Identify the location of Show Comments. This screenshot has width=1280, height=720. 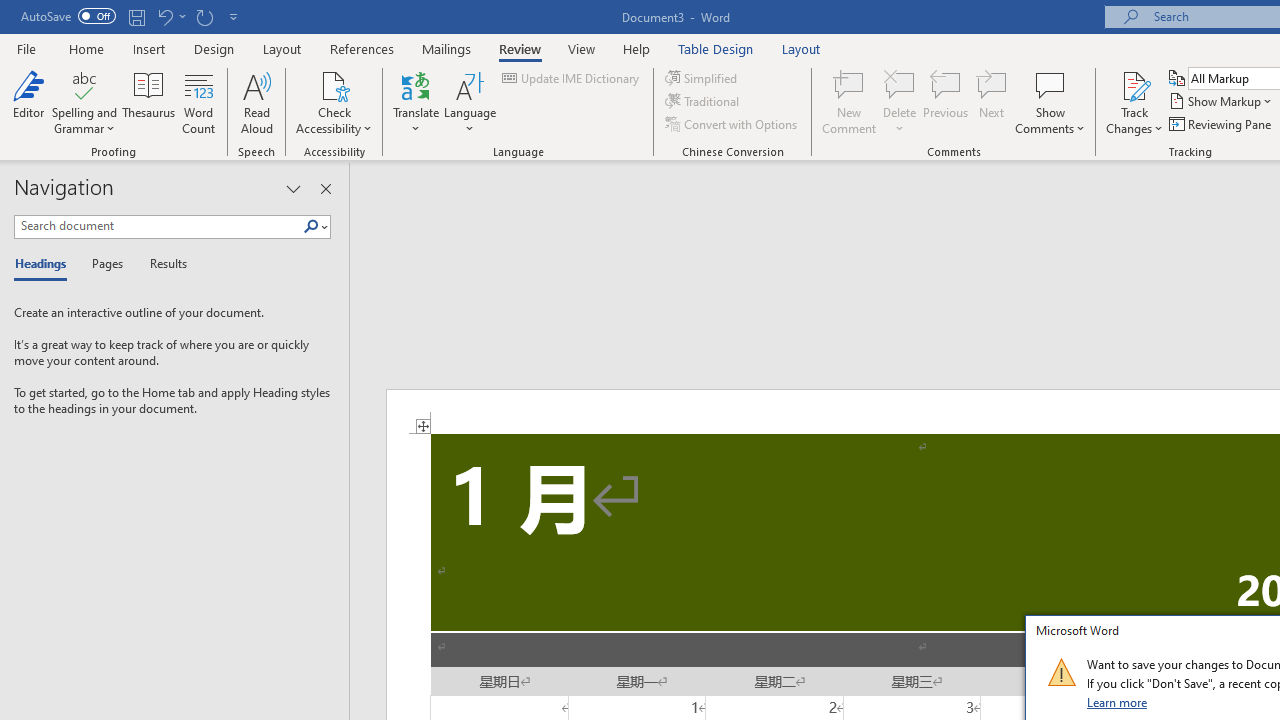
(1050, 102).